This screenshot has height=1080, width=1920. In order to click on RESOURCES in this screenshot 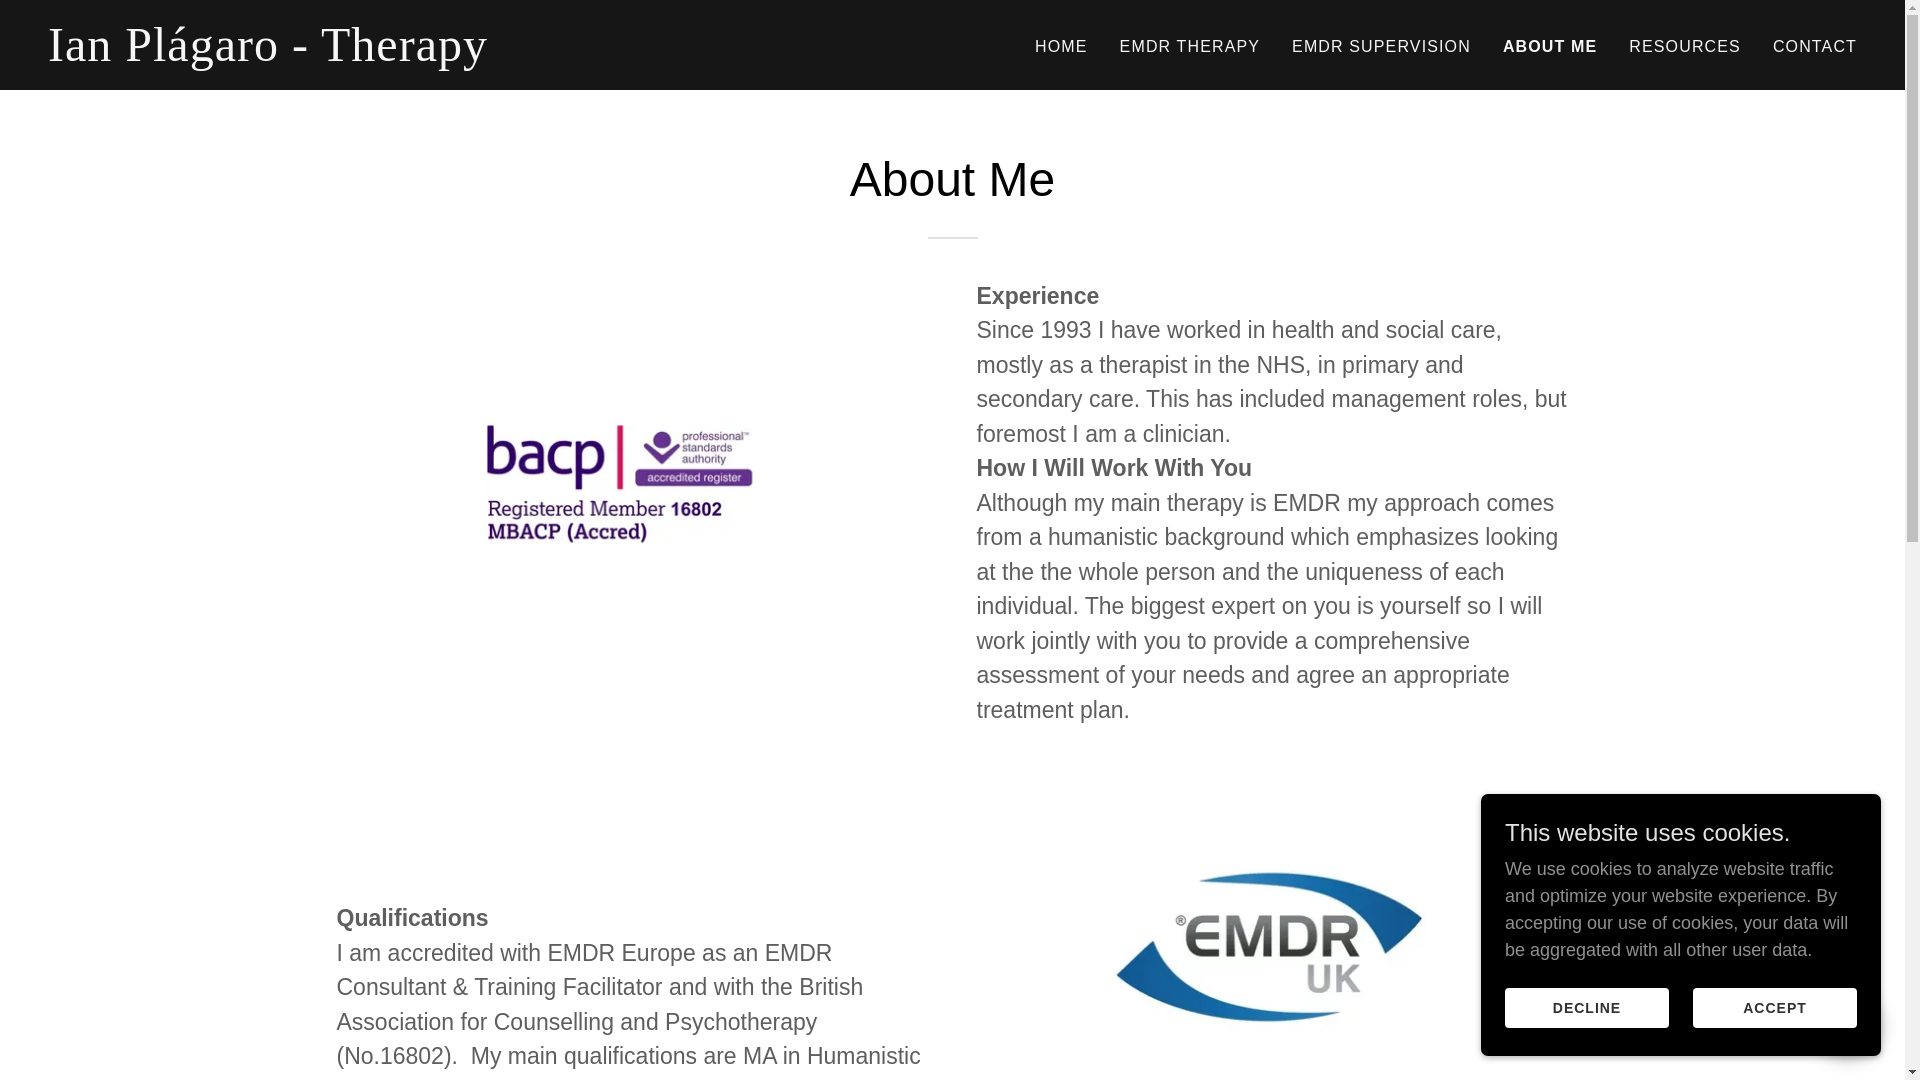, I will do `click(1684, 46)`.